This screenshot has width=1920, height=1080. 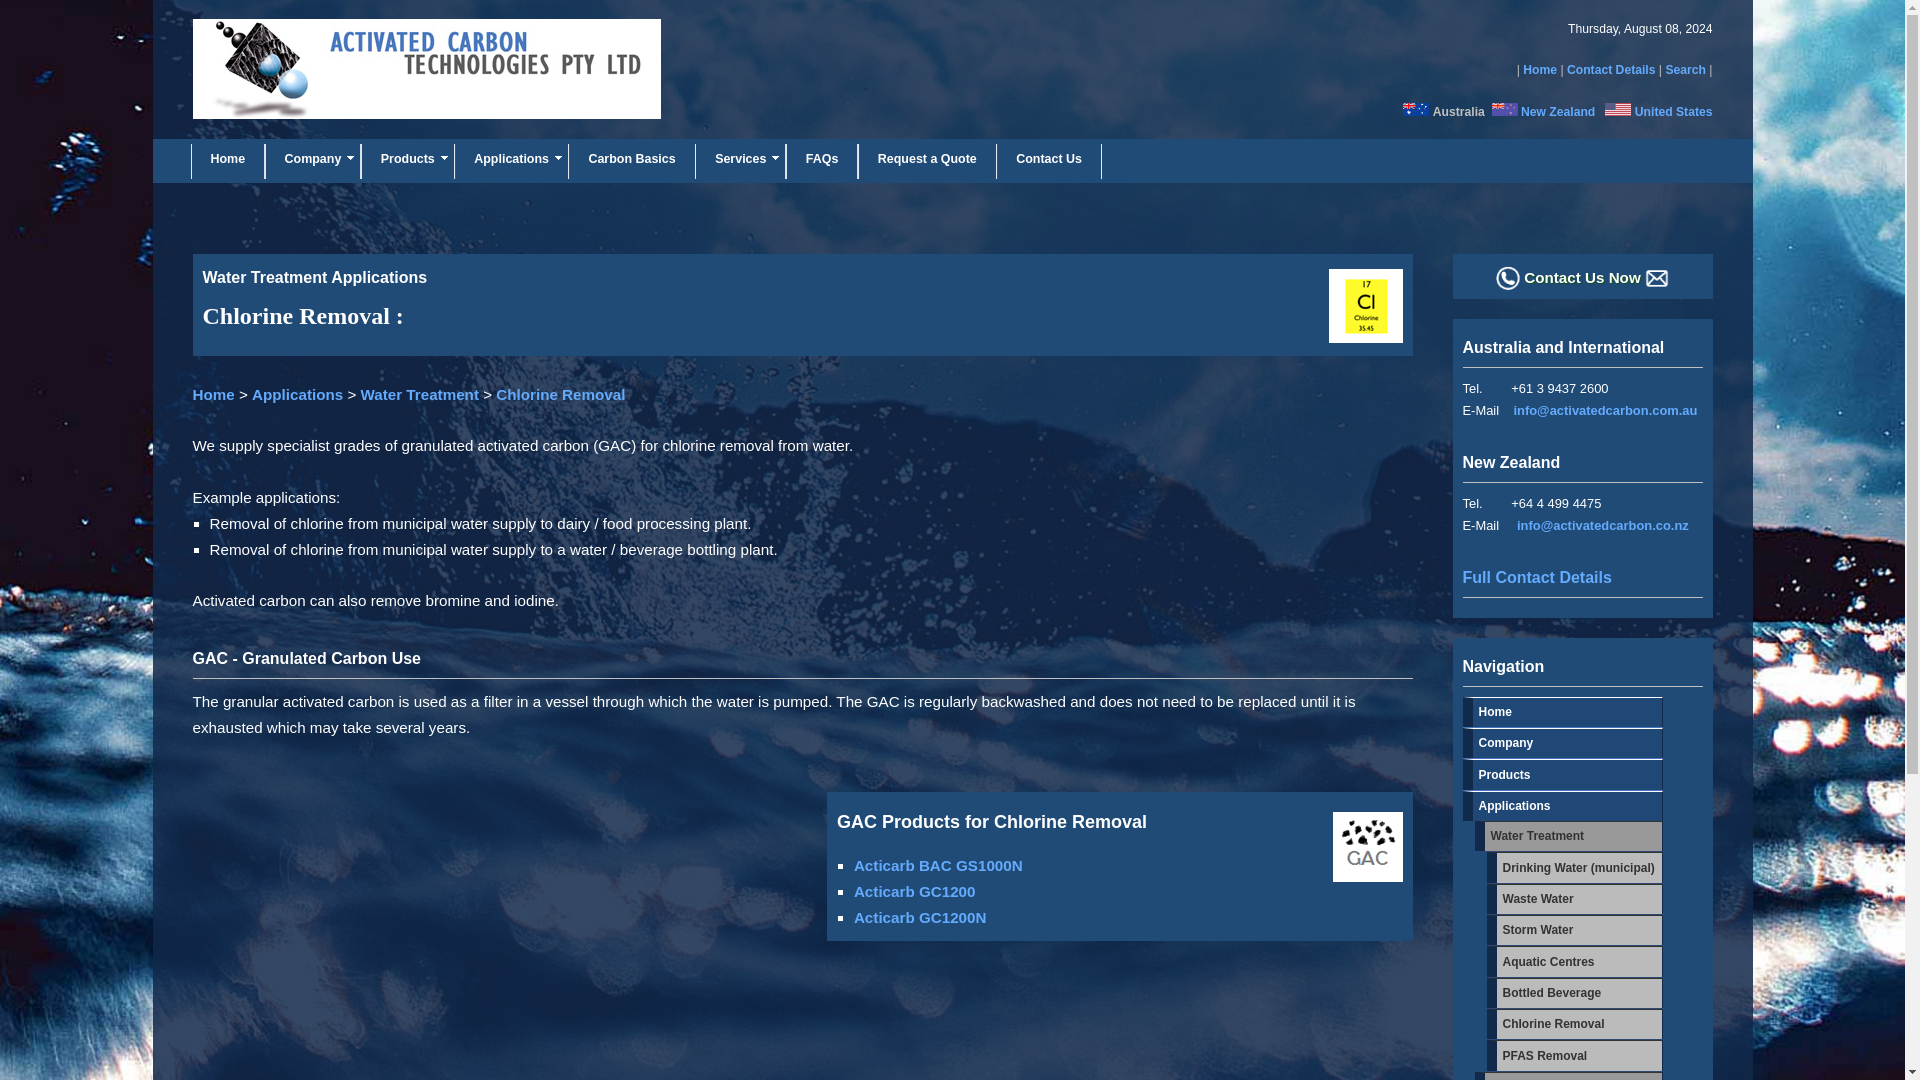 I want to click on Company, so click(x=313, y=162).